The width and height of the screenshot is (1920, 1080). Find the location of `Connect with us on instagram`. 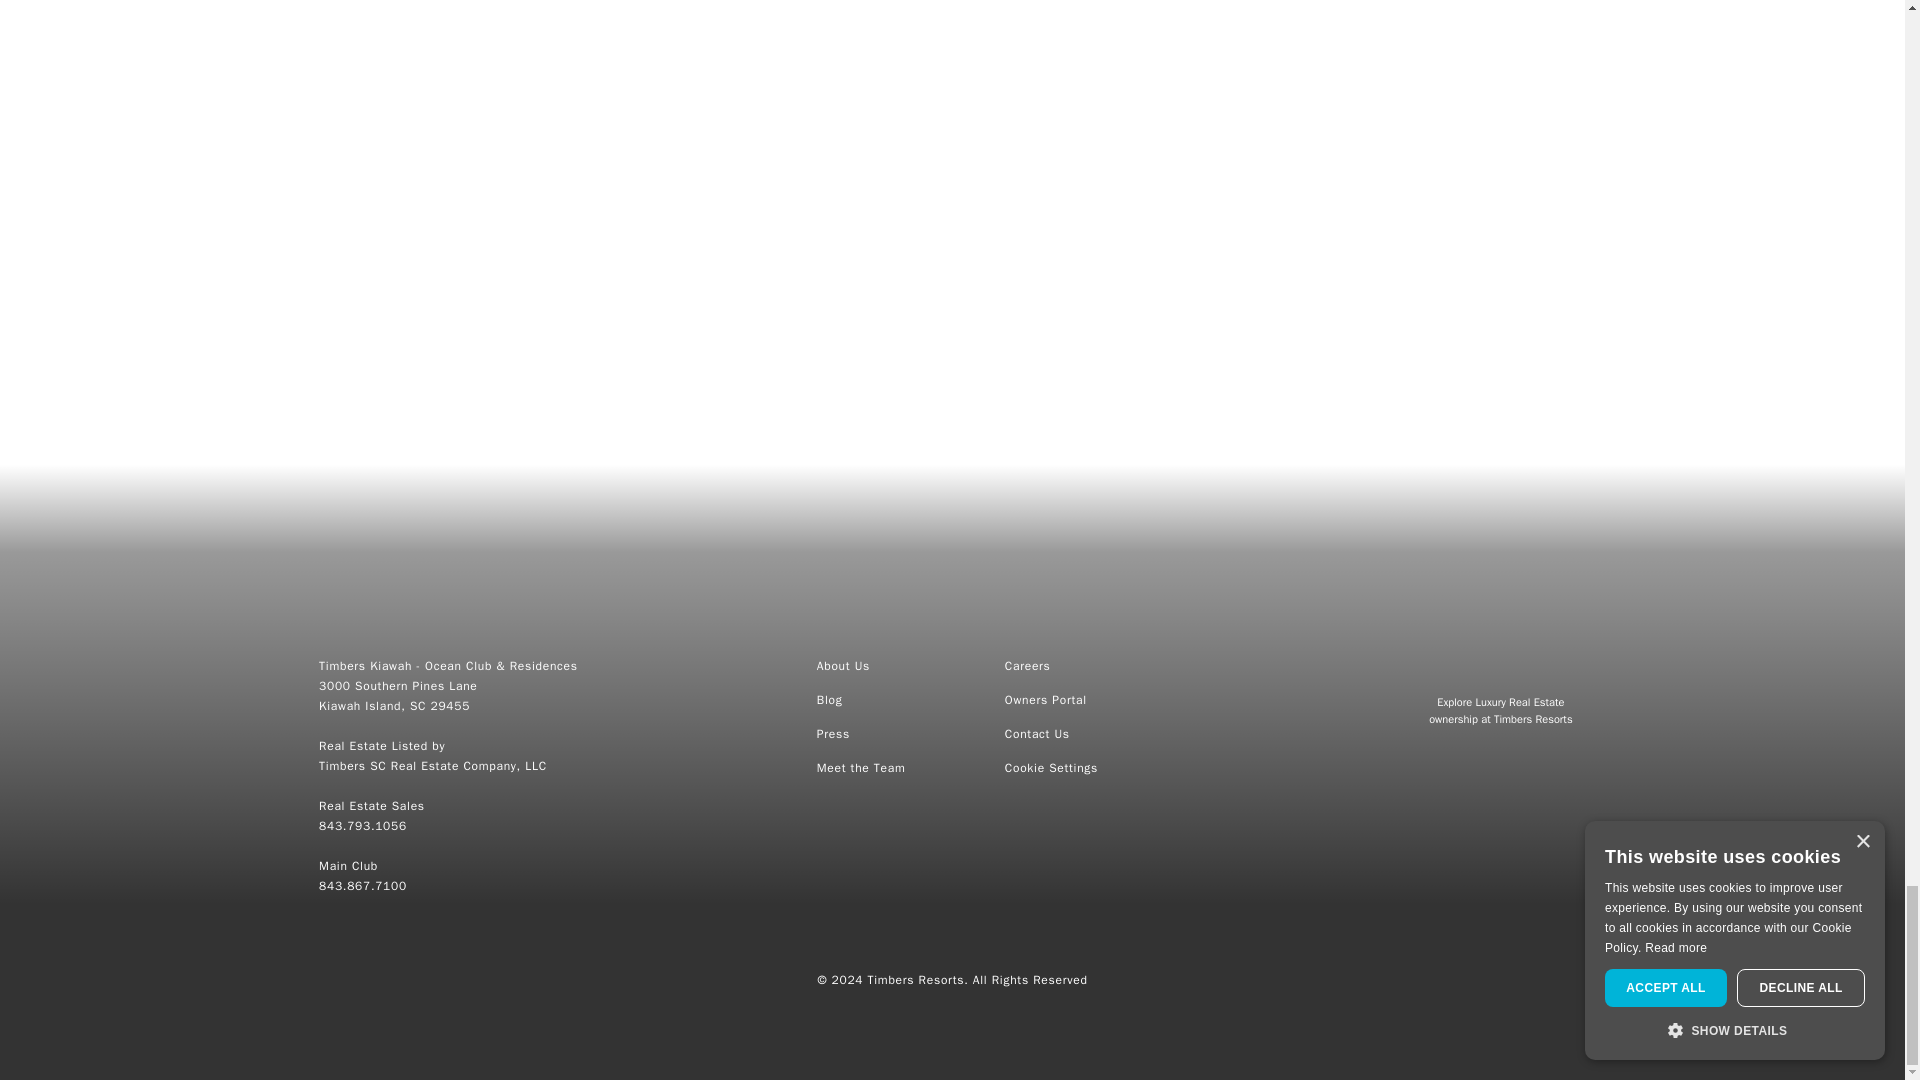

Connect with us on instagram is located at coordinates (984, 96).